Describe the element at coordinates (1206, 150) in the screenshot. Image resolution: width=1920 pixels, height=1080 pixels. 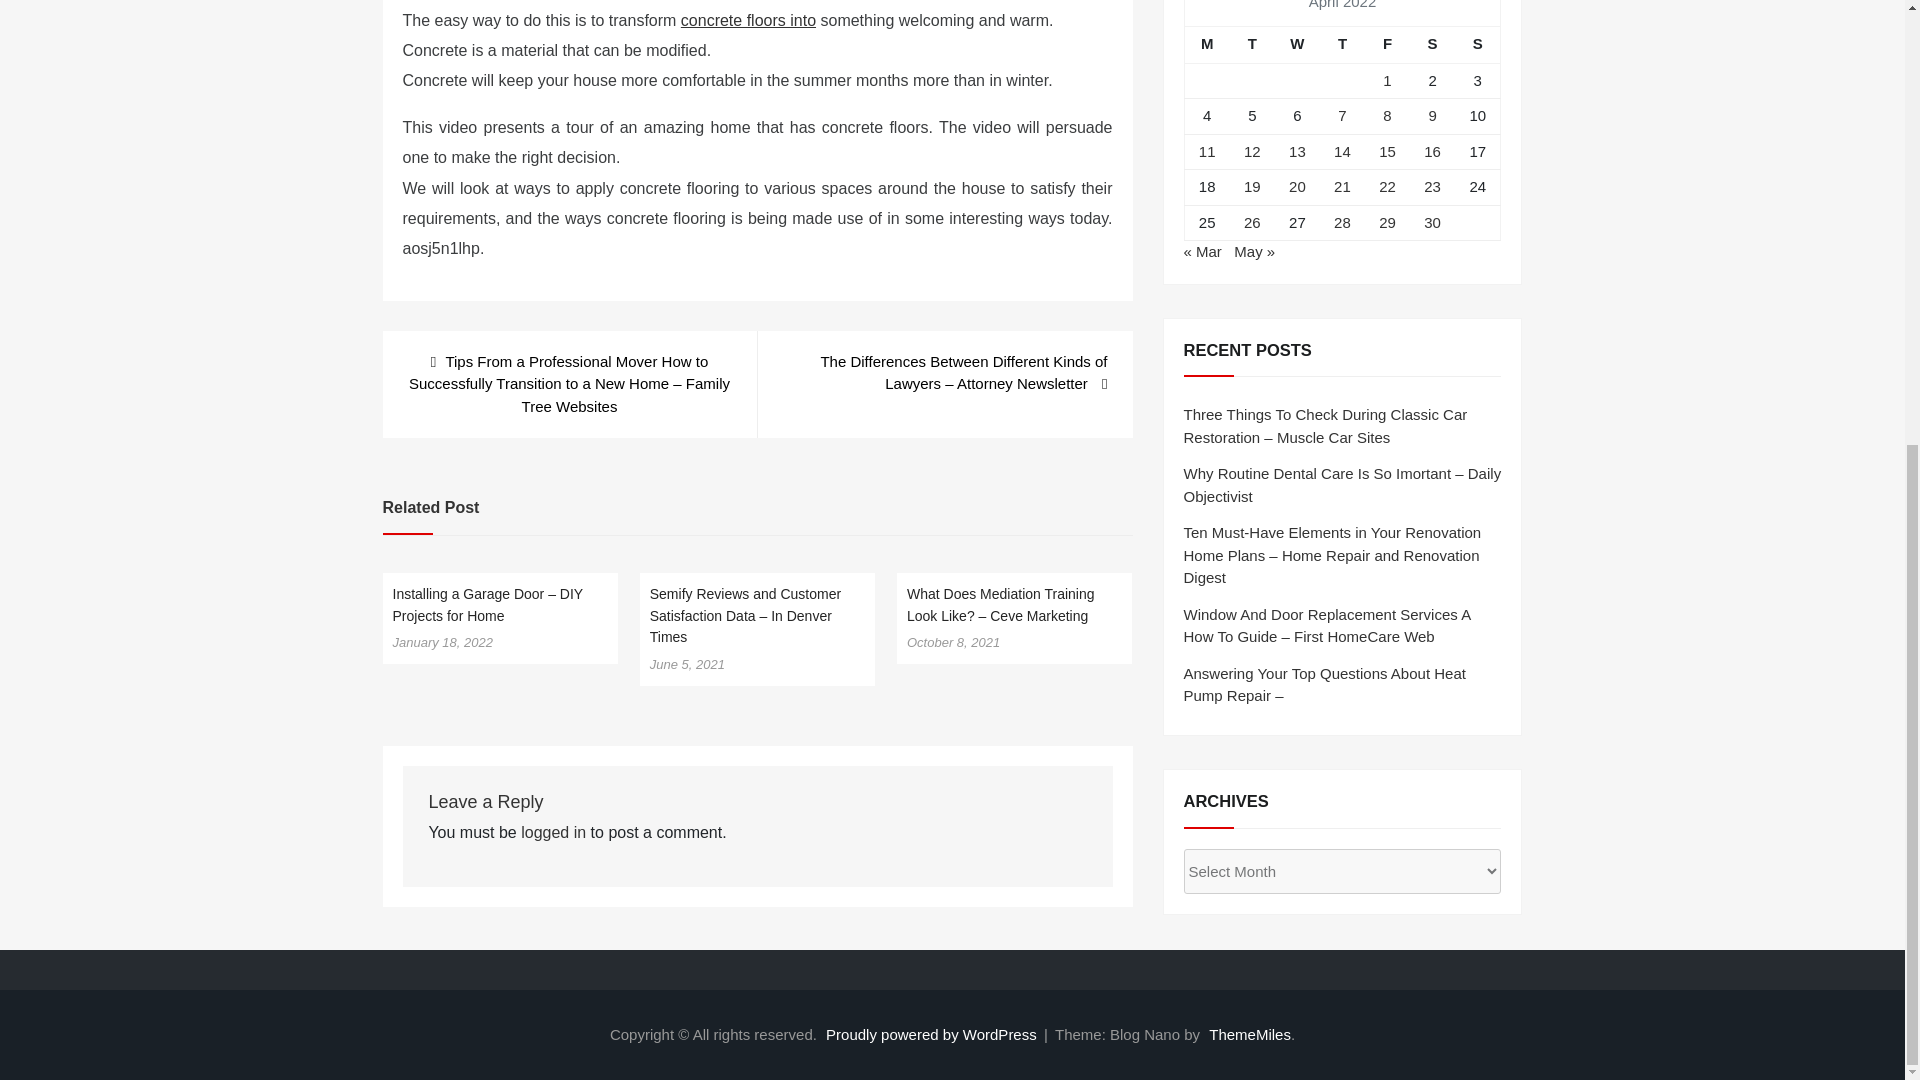
I see `11` at that location.